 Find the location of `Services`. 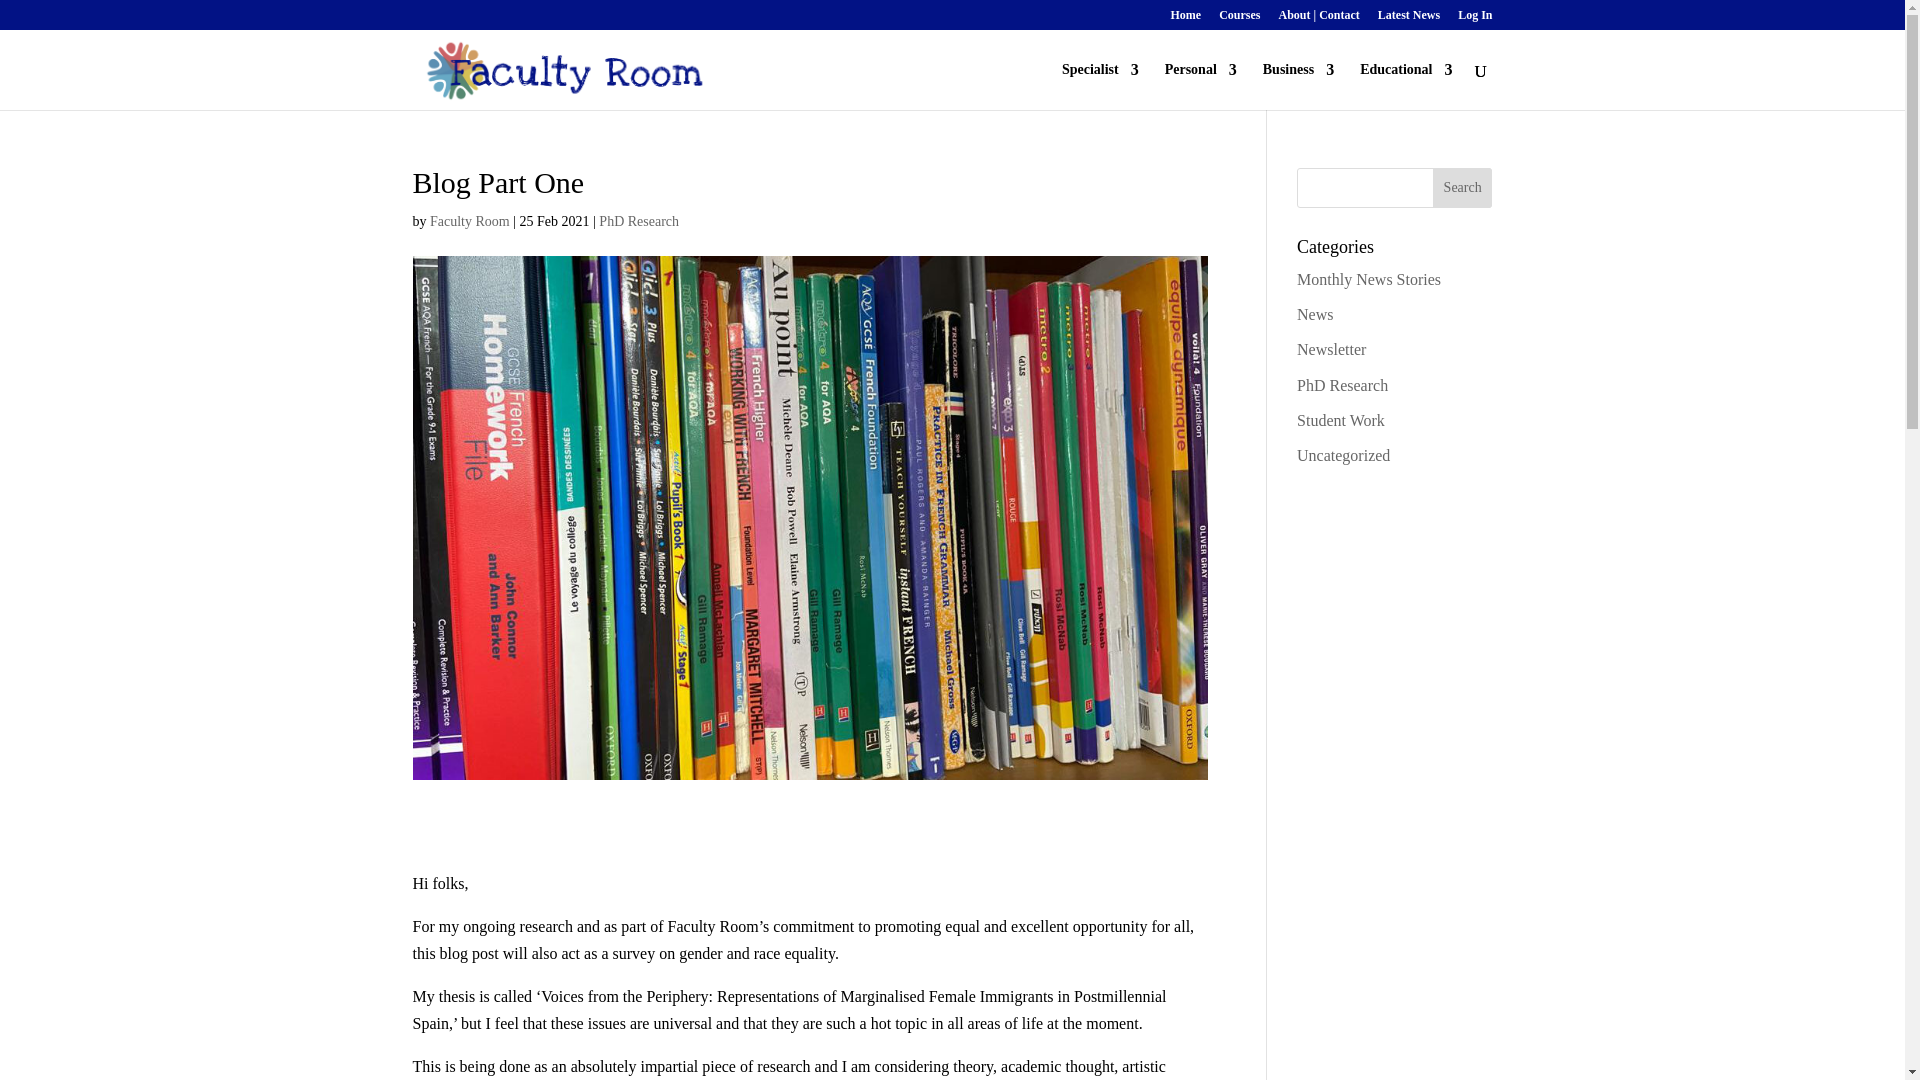

Services is located at coordinates (1405, 86).